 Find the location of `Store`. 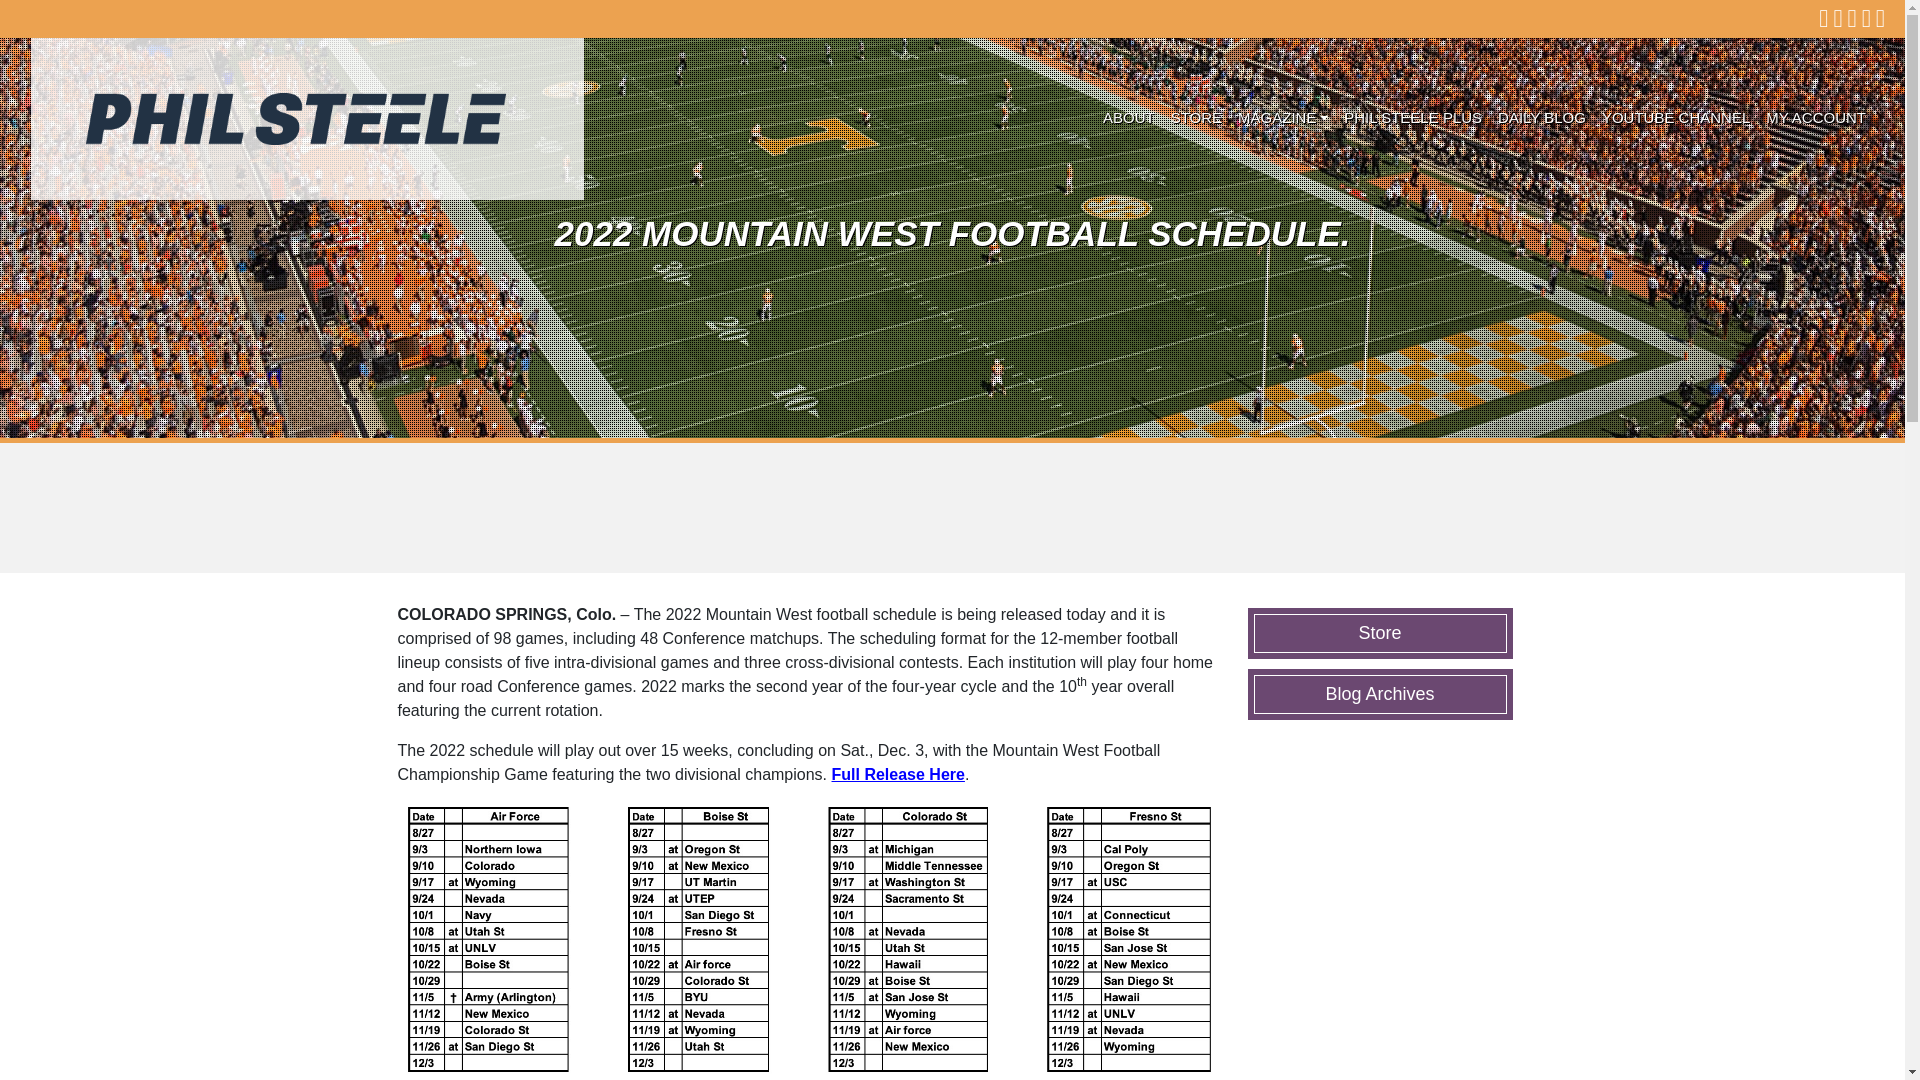

Store is located at coordinates (1196, 118).